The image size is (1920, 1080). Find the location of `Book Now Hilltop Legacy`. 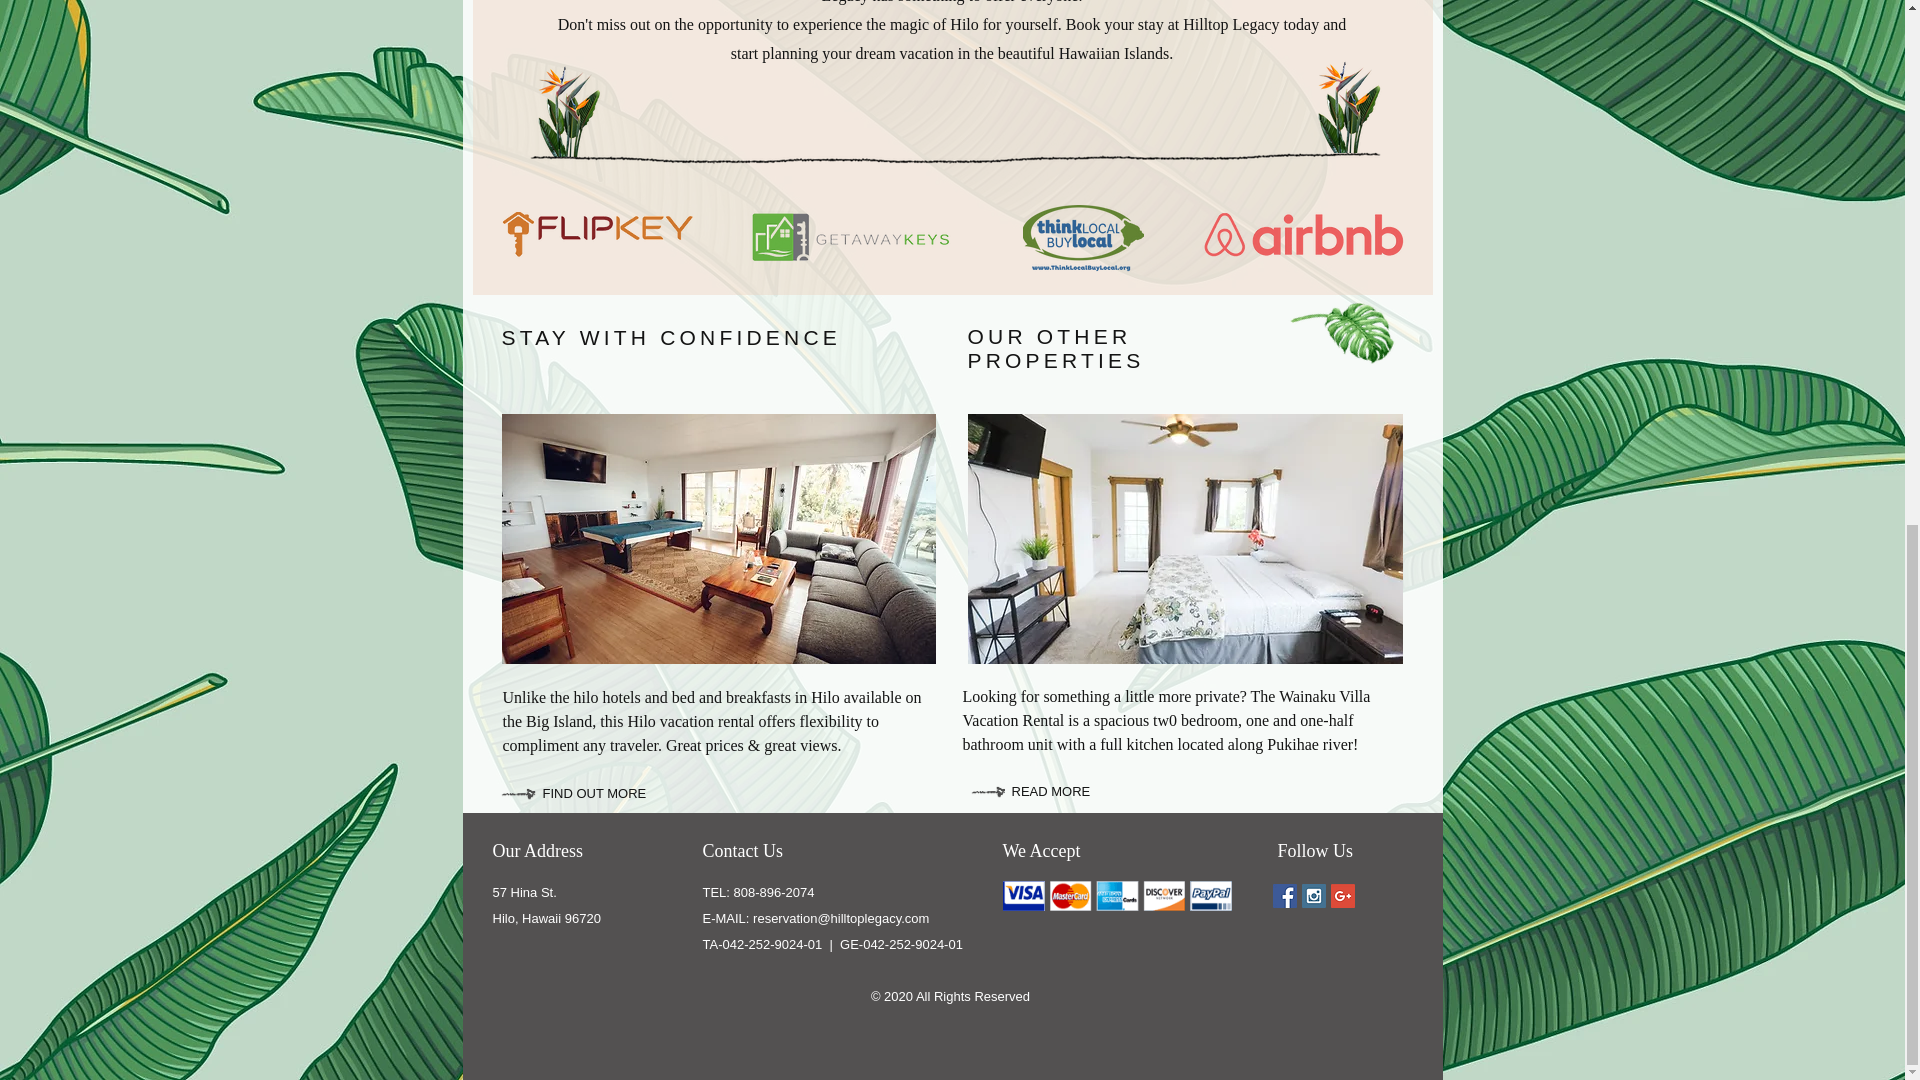

Book Now Hilltop Legacy is located at coordinates (952, 23).